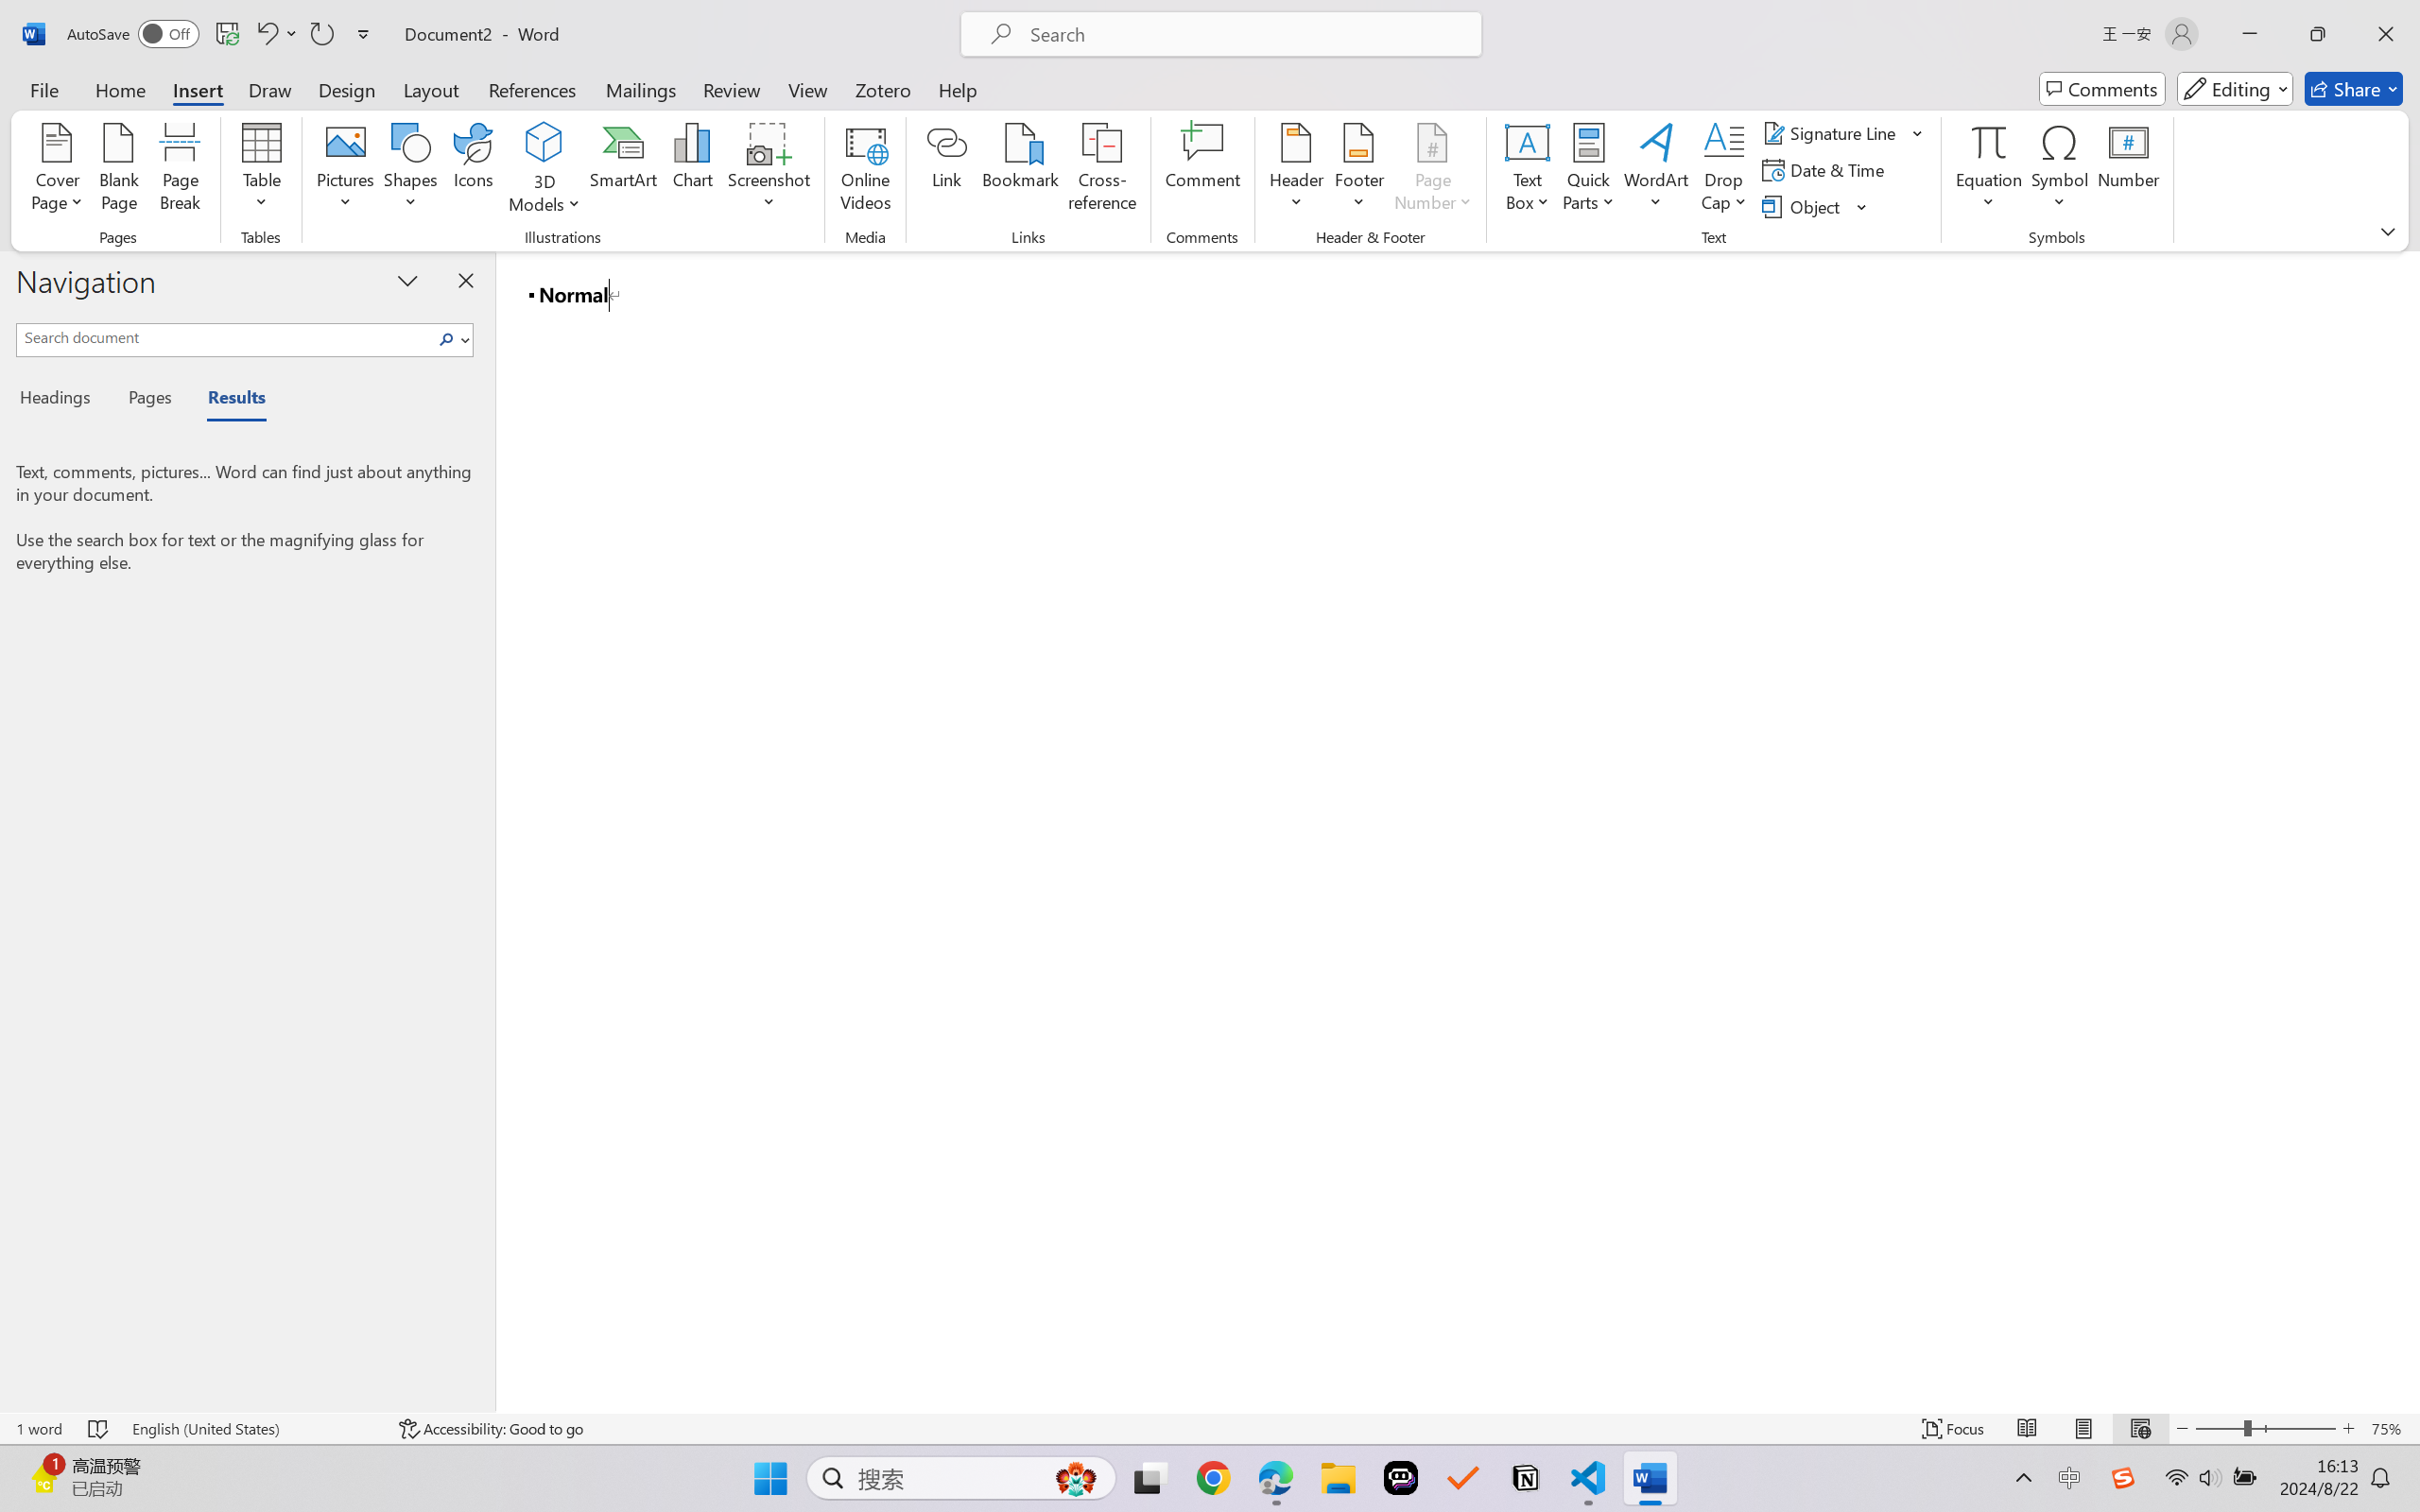 The height and width of the screenshot is (1512, 2420). What do you see at coordinates (407, 281) in the screenshot?
I see `Task Pane Options` at bounding box center [407, 281].